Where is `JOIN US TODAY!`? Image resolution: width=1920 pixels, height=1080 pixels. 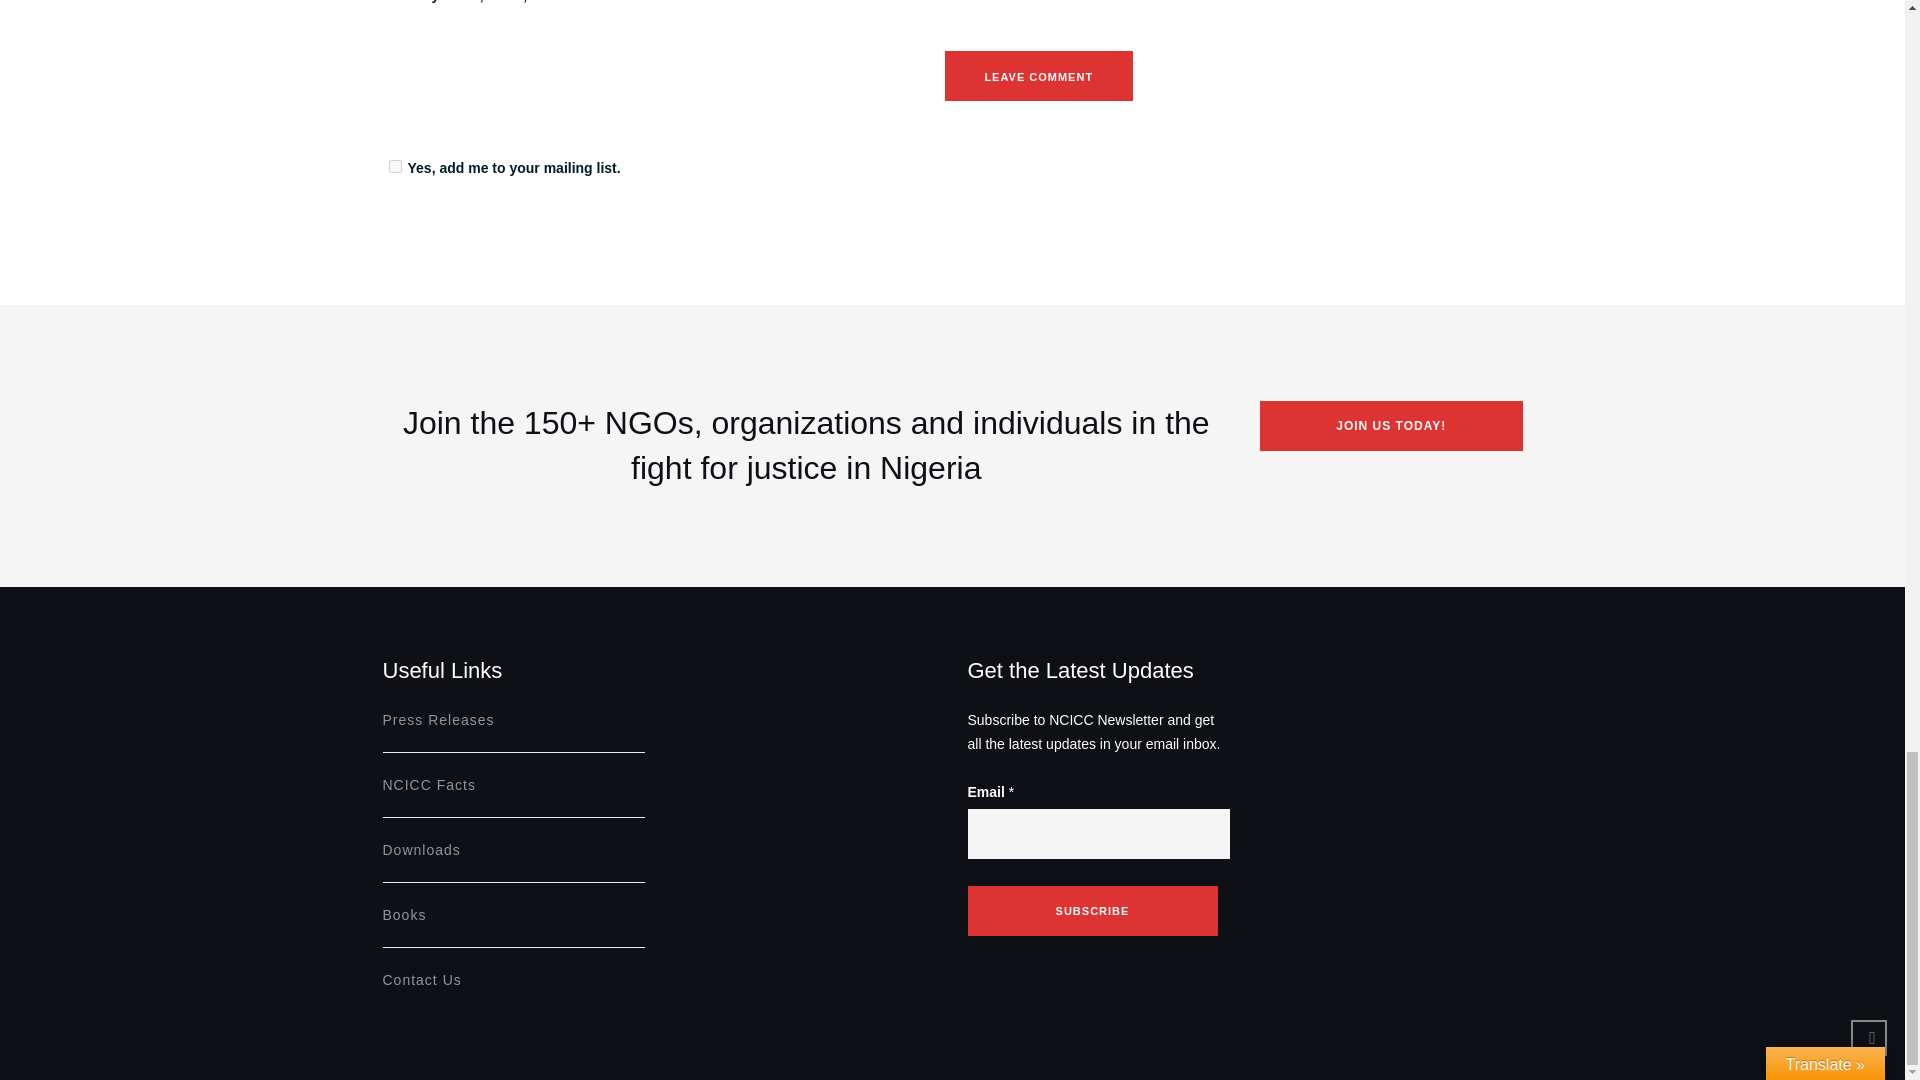
JOIN US TODAY! is located at coordinates (1390, 426).